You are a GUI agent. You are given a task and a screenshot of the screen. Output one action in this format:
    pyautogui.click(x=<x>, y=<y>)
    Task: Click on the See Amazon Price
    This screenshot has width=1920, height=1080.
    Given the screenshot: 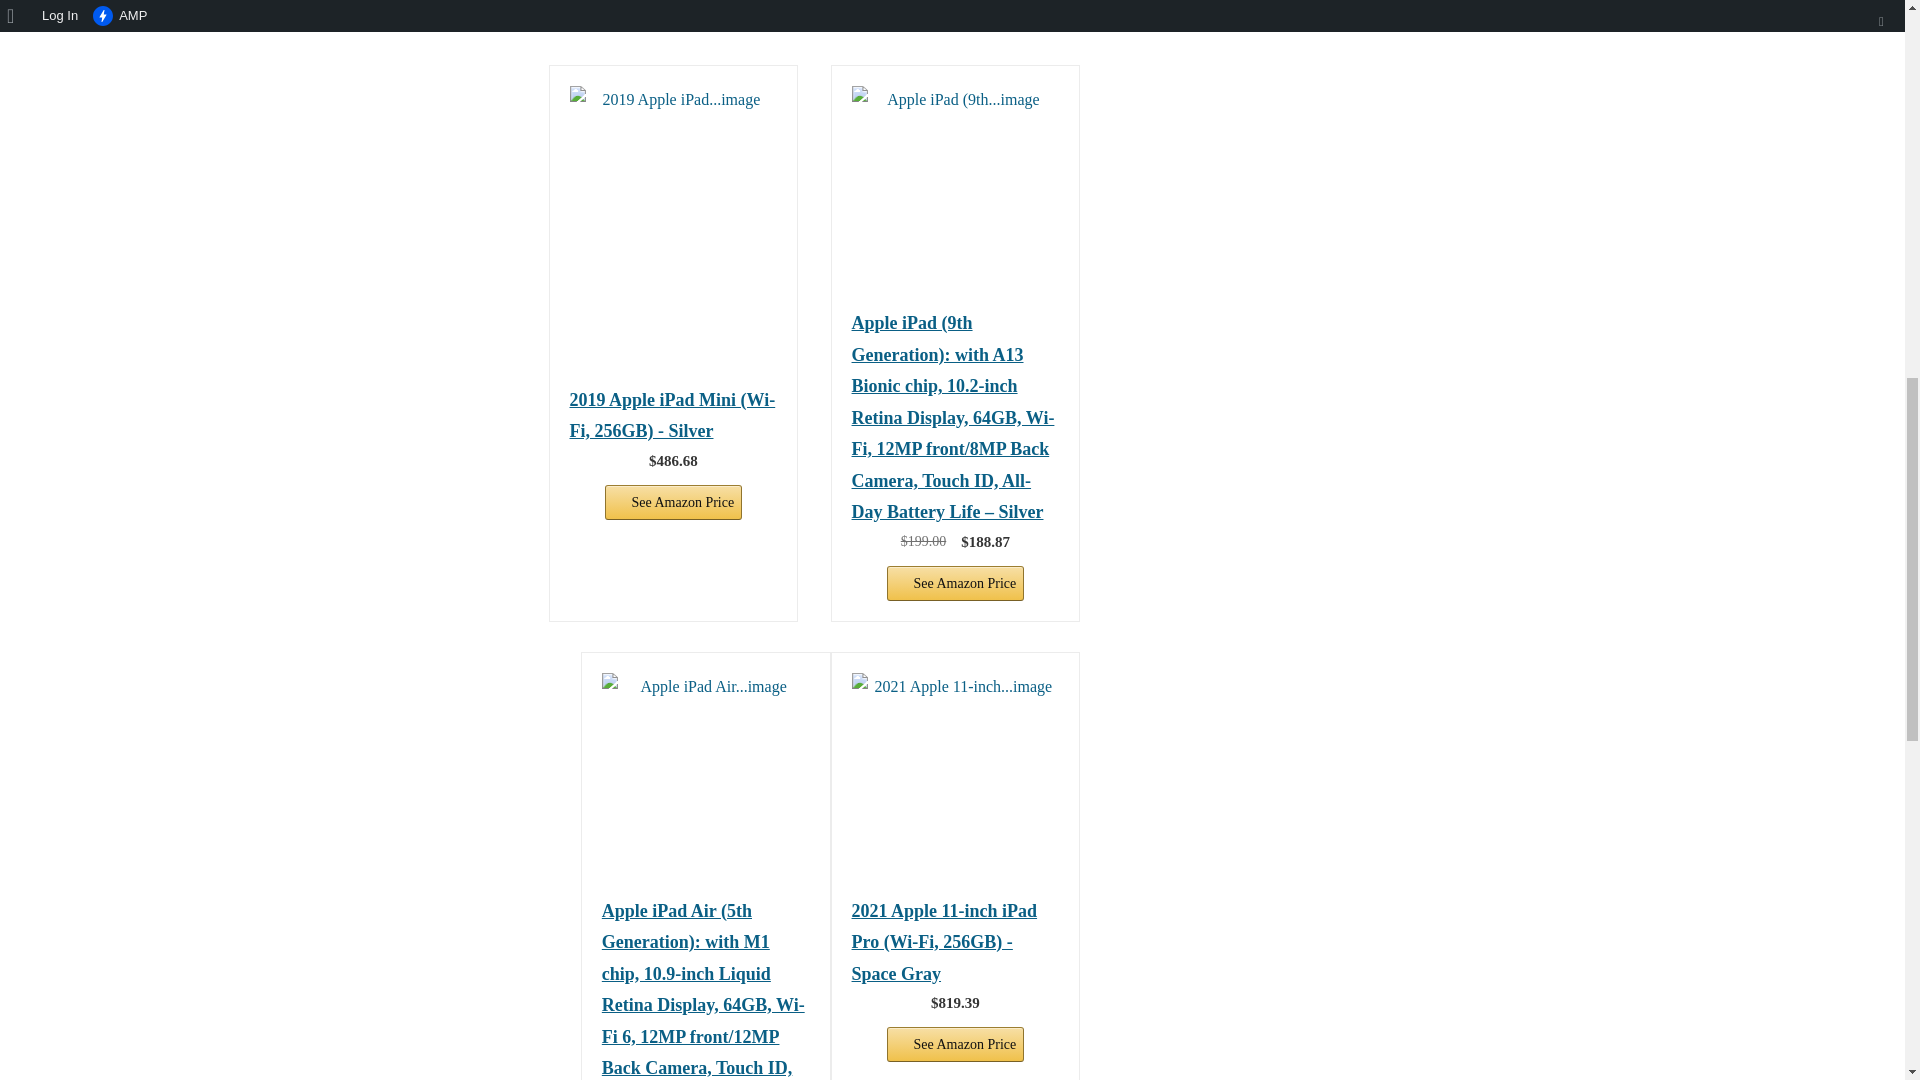 What is the action you would take?
    pyautogui.click(x=674, y=502)
    